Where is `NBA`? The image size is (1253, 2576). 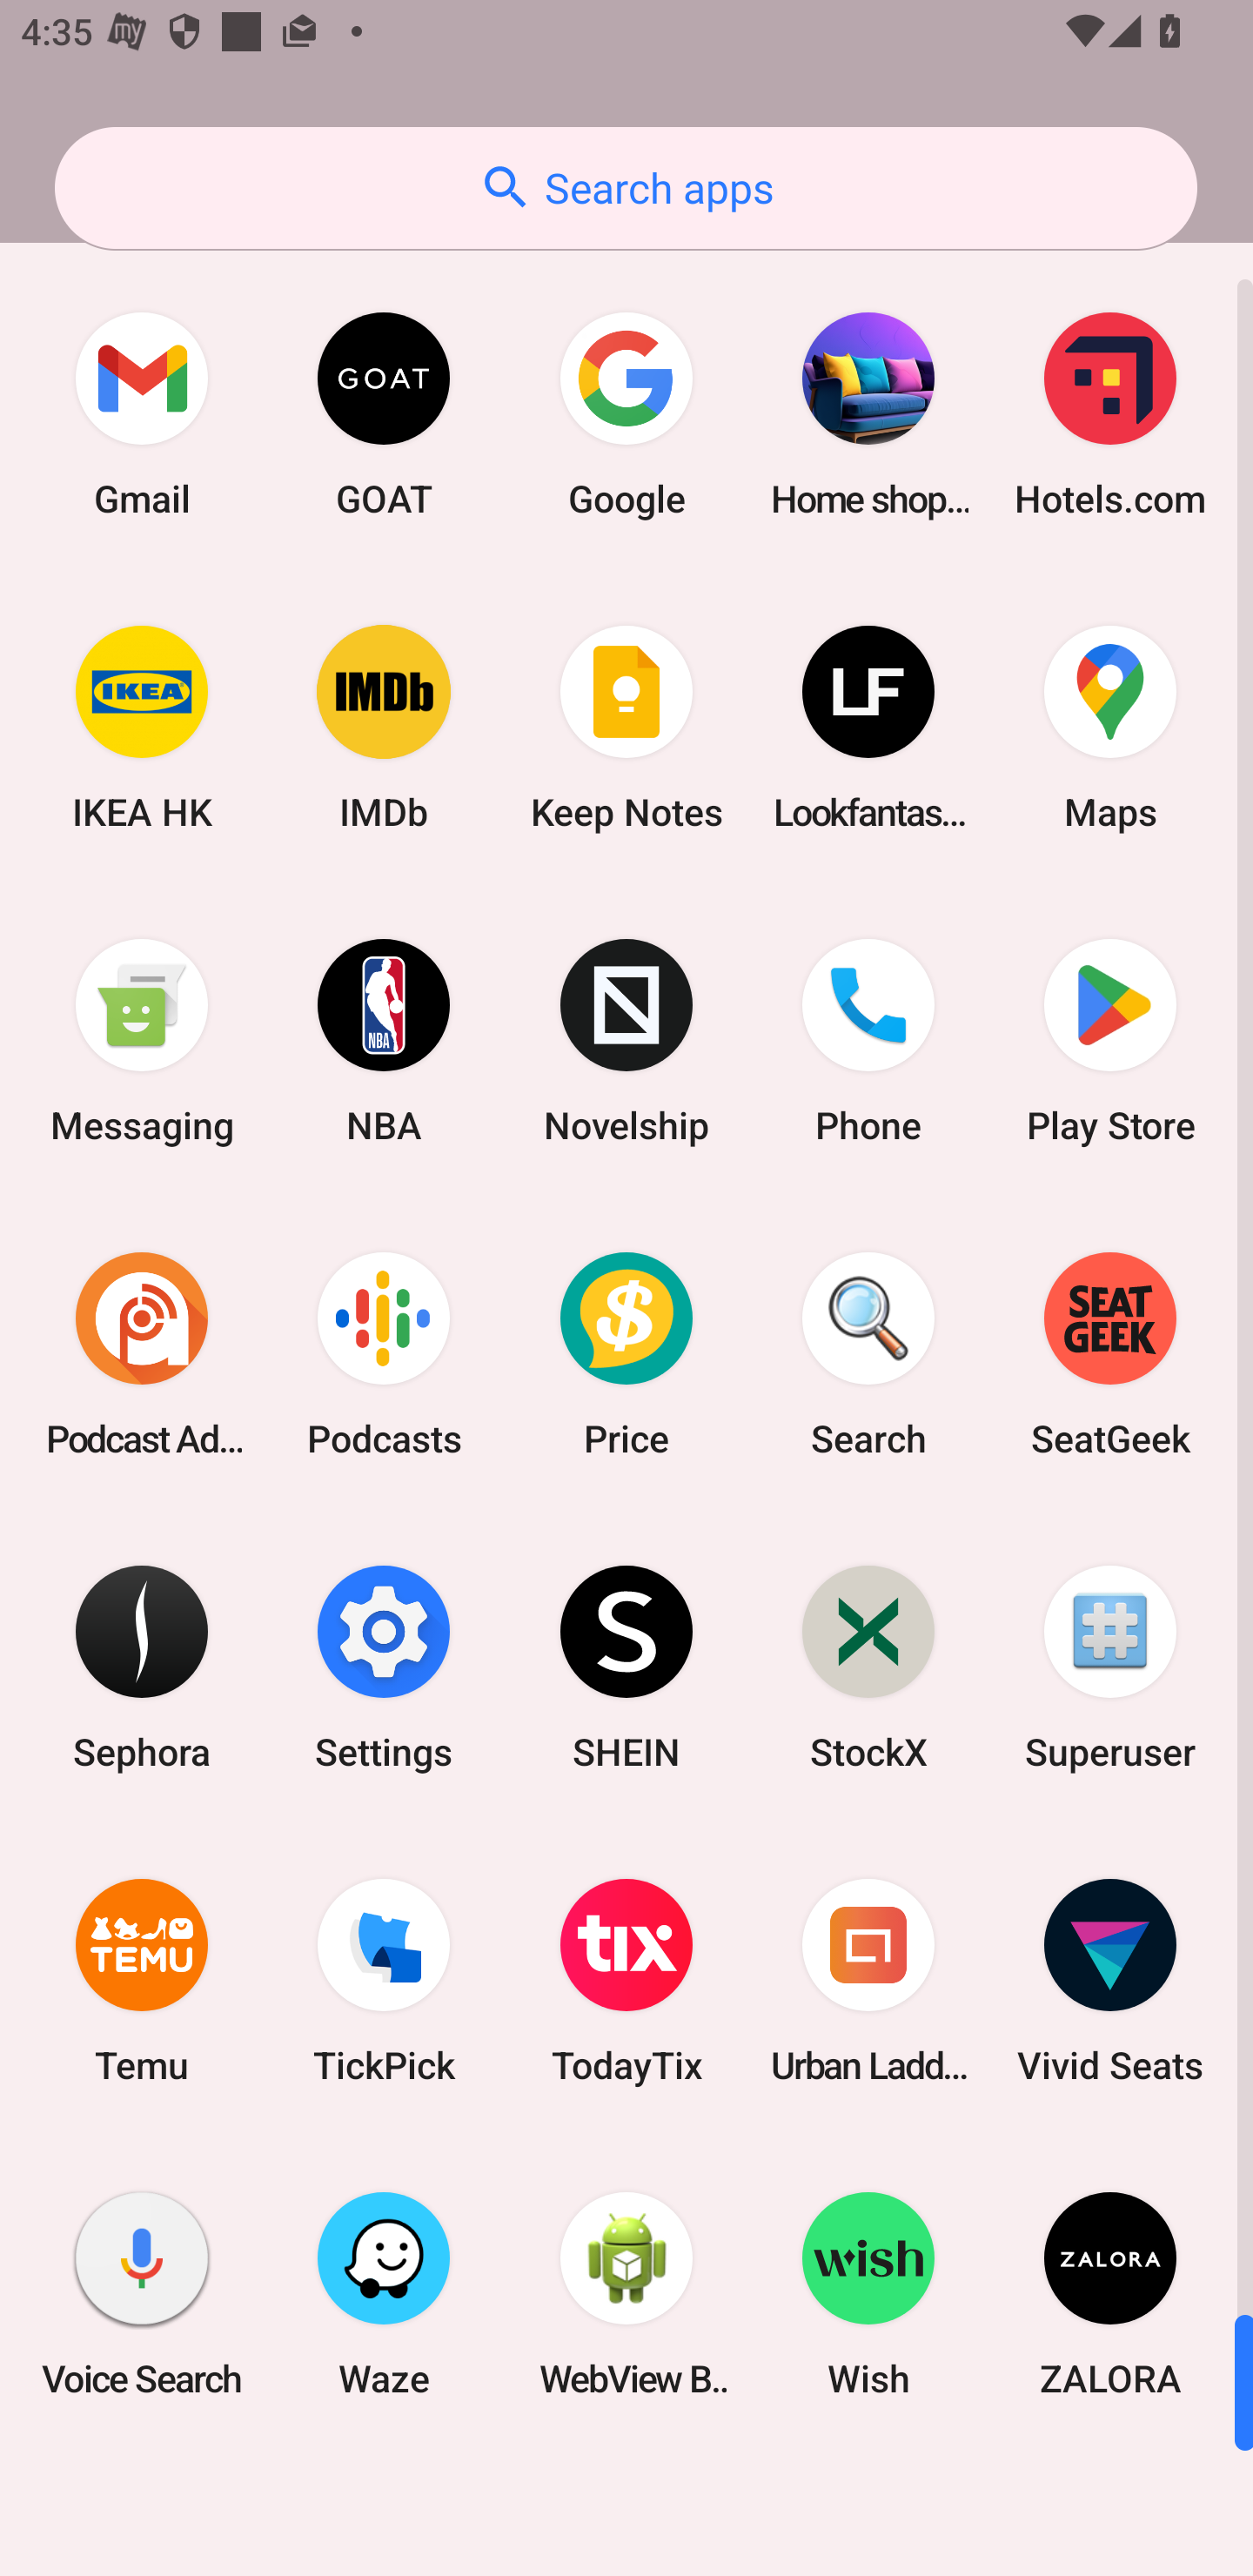
NBA is located at coordinates (384, 1041).